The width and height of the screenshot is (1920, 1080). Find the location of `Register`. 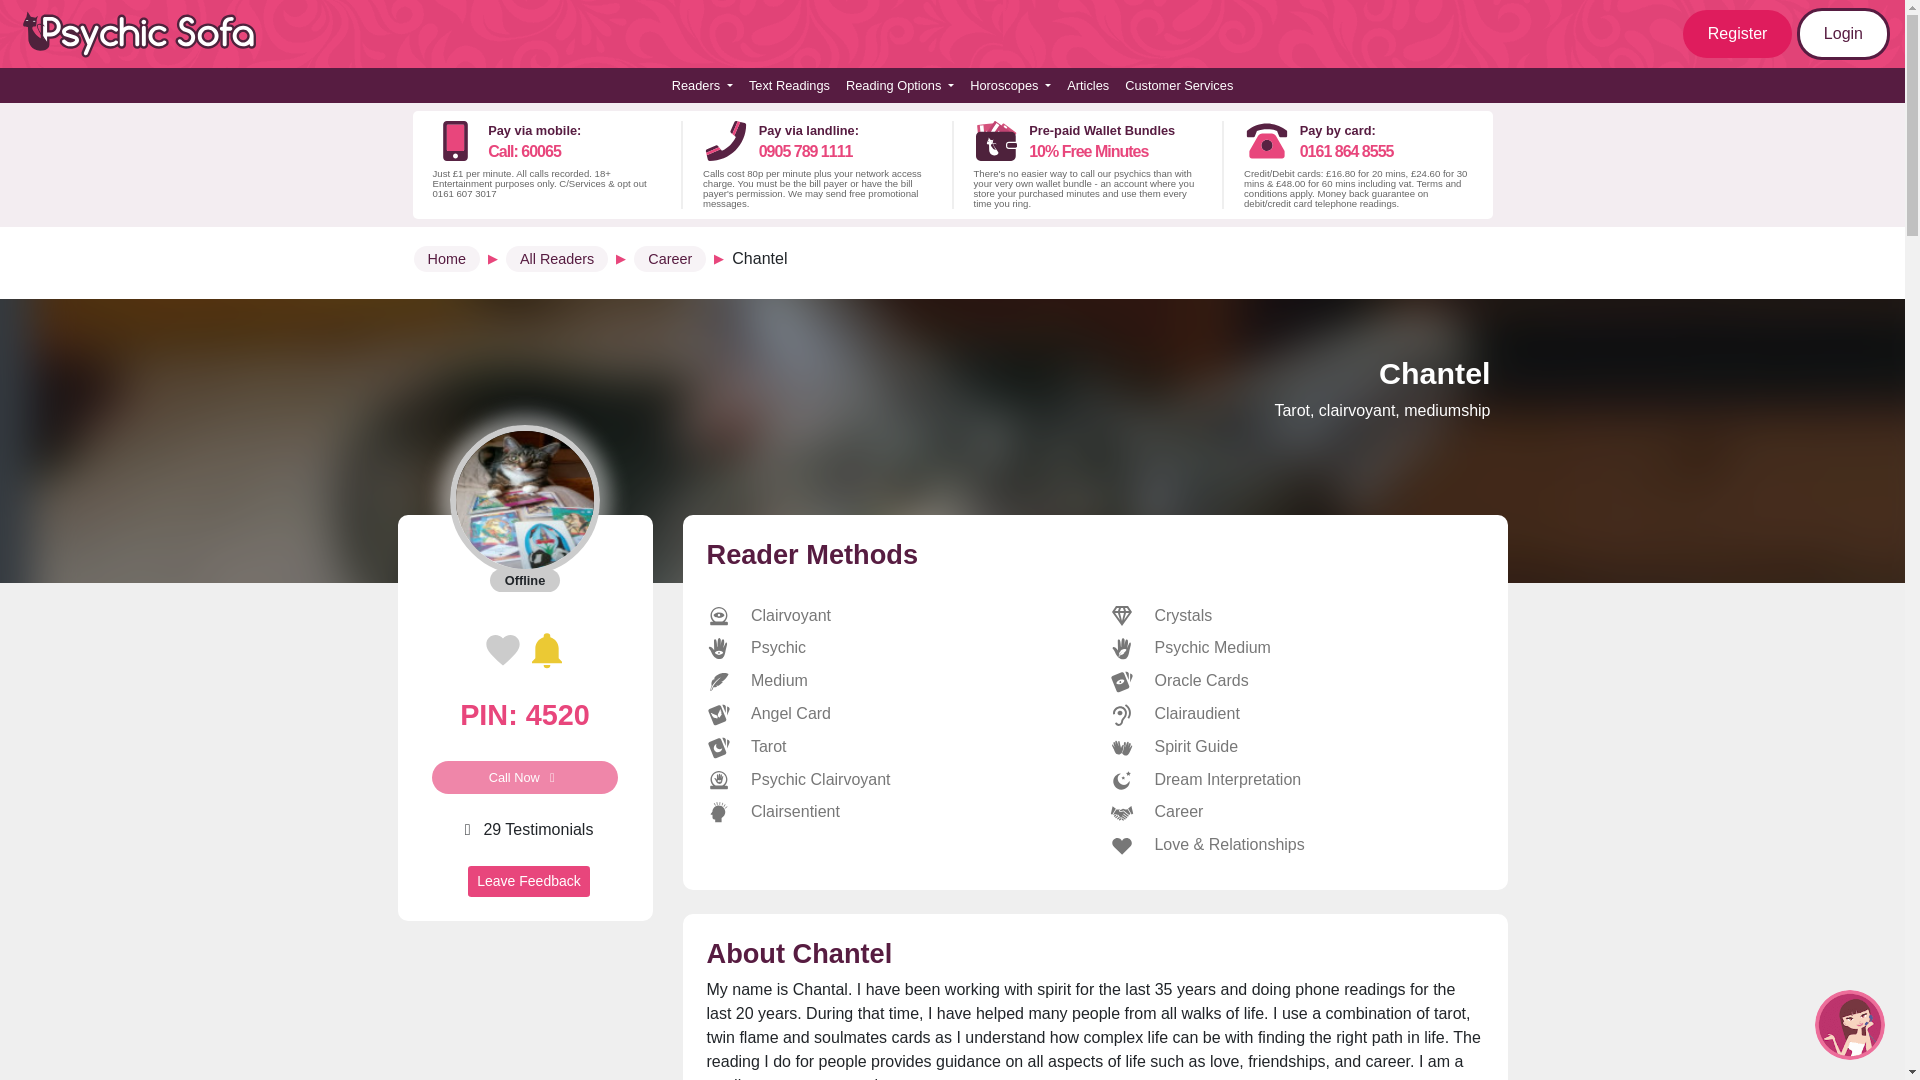

Register is located at coordinates (1738, 34).